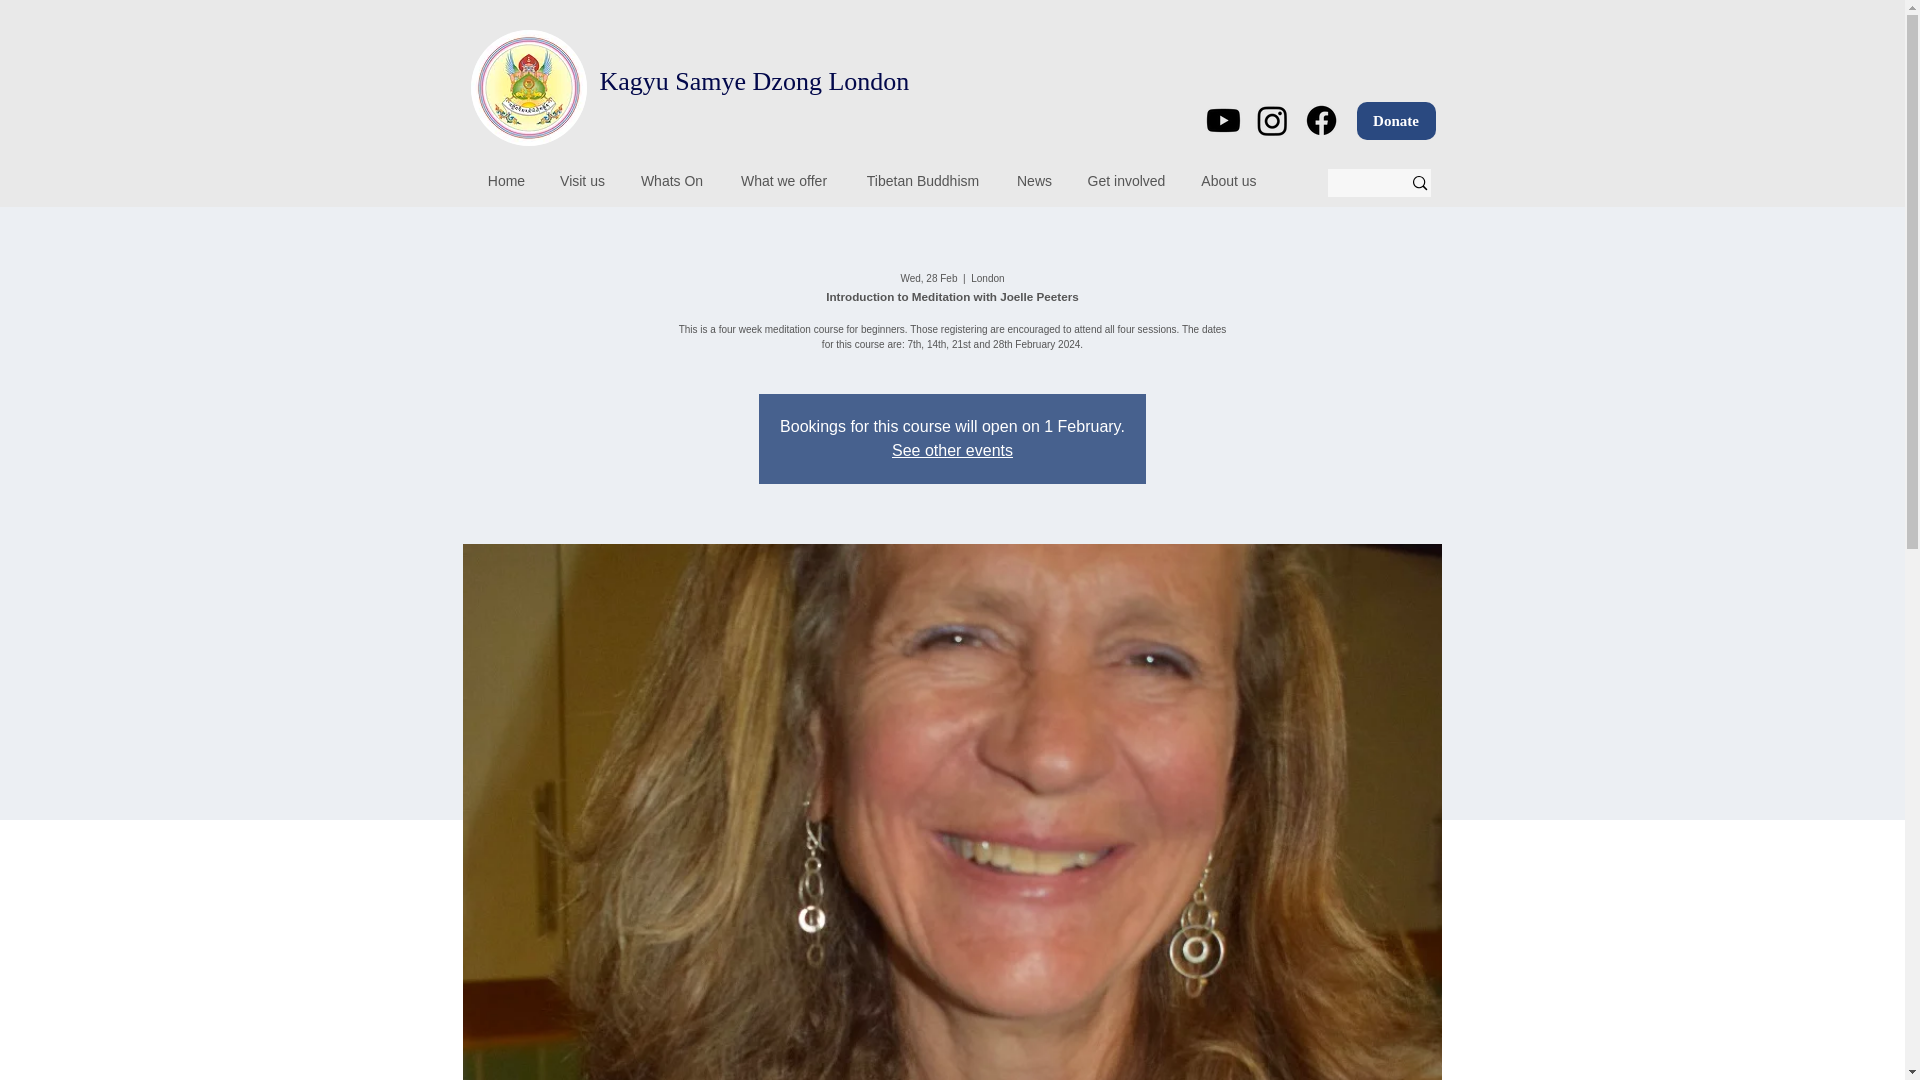 The image size is (1920, 1080). What do you see at coordinates (672, 181) in the screenshot?
I see `Whats On` at bounding box center [672, 181].